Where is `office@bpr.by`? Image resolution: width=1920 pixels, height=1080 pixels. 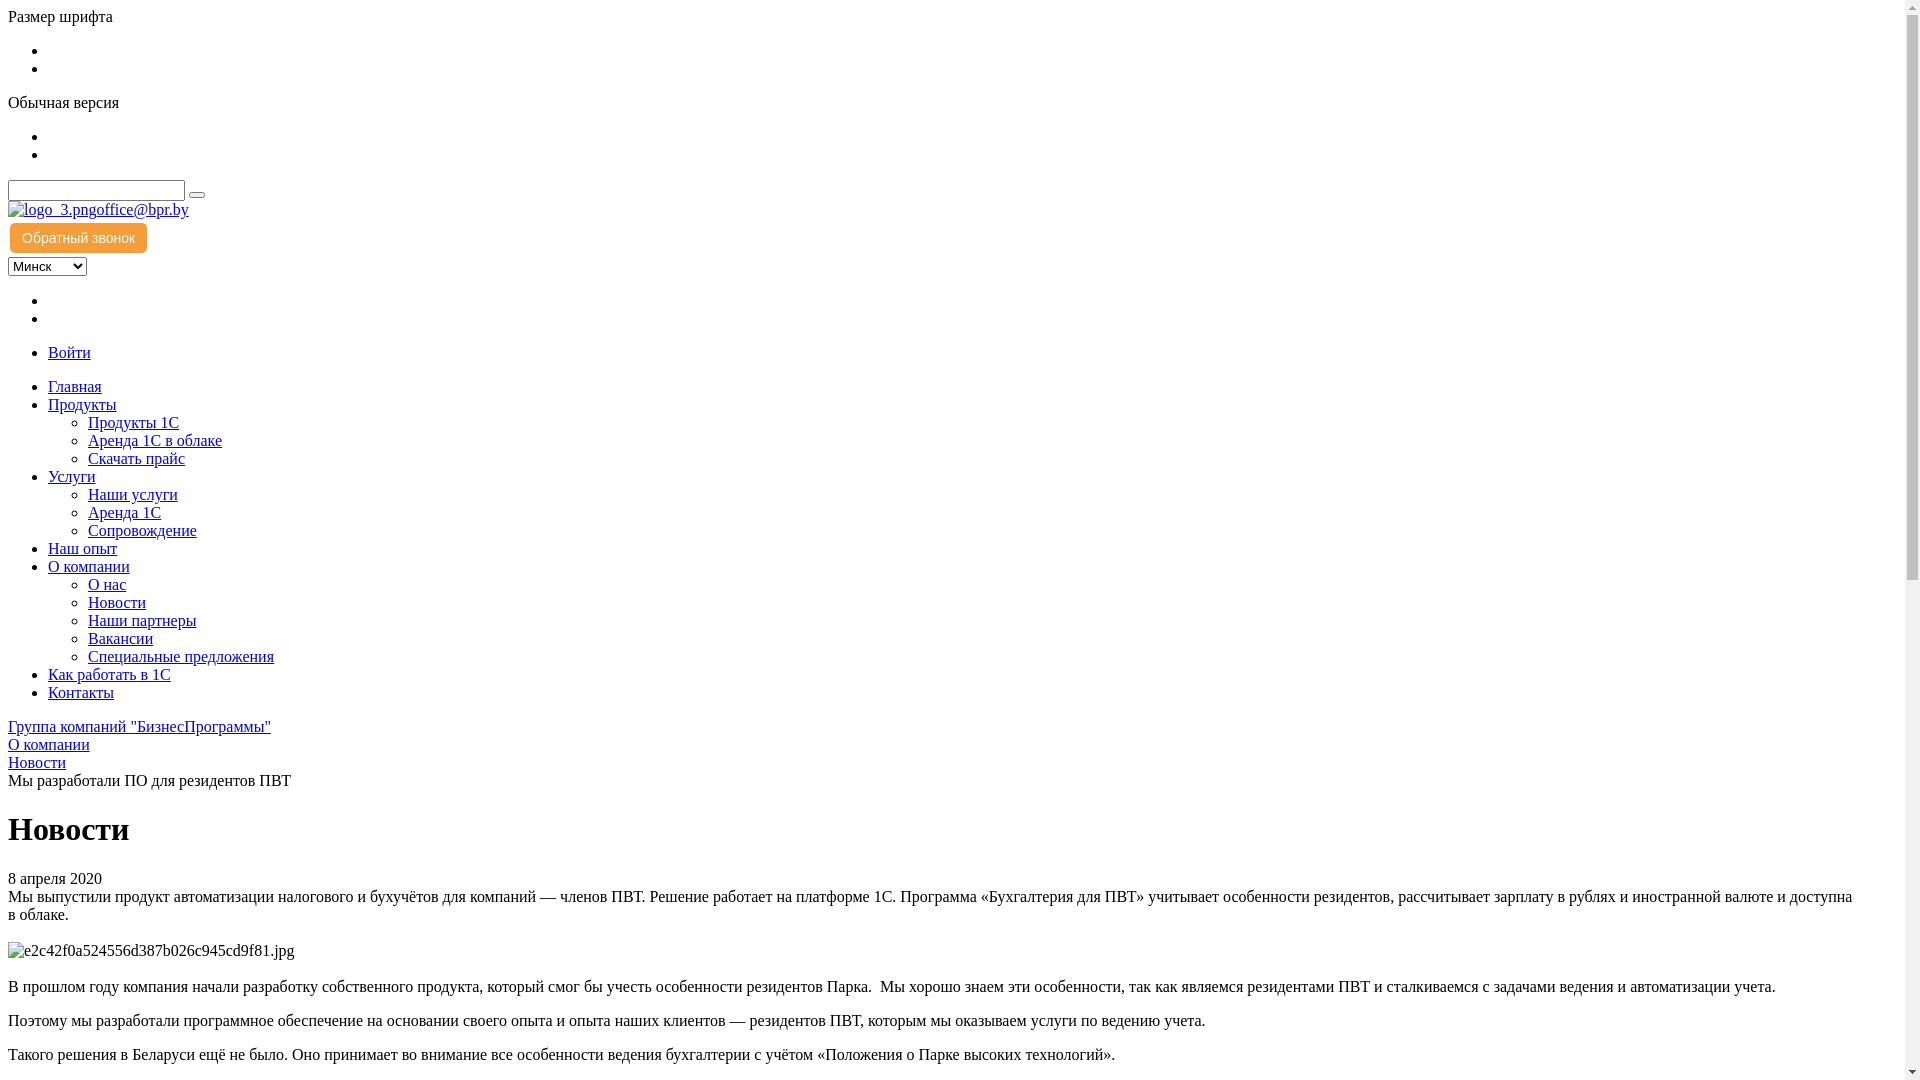
office@bpr.by is located at coordinates (142, 210).